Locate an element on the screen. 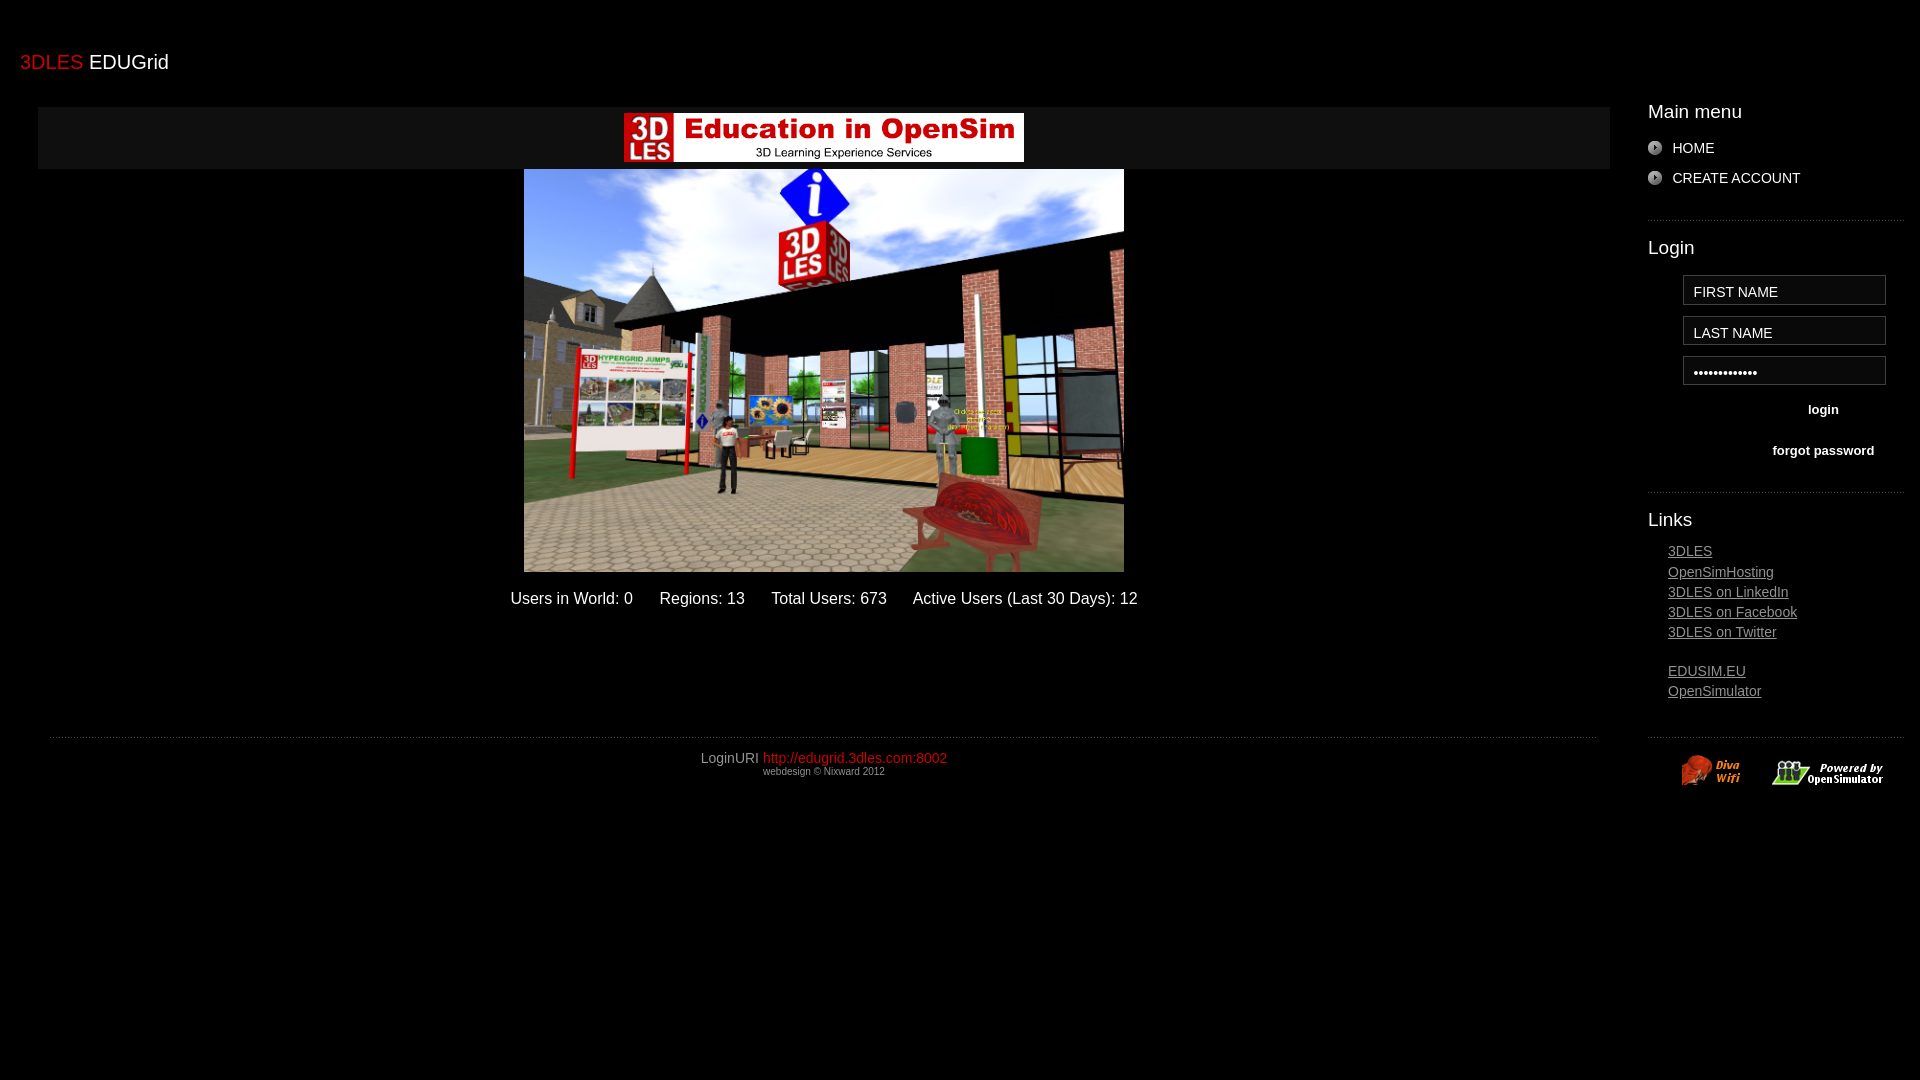  login is located at coordinates (1823, 412).